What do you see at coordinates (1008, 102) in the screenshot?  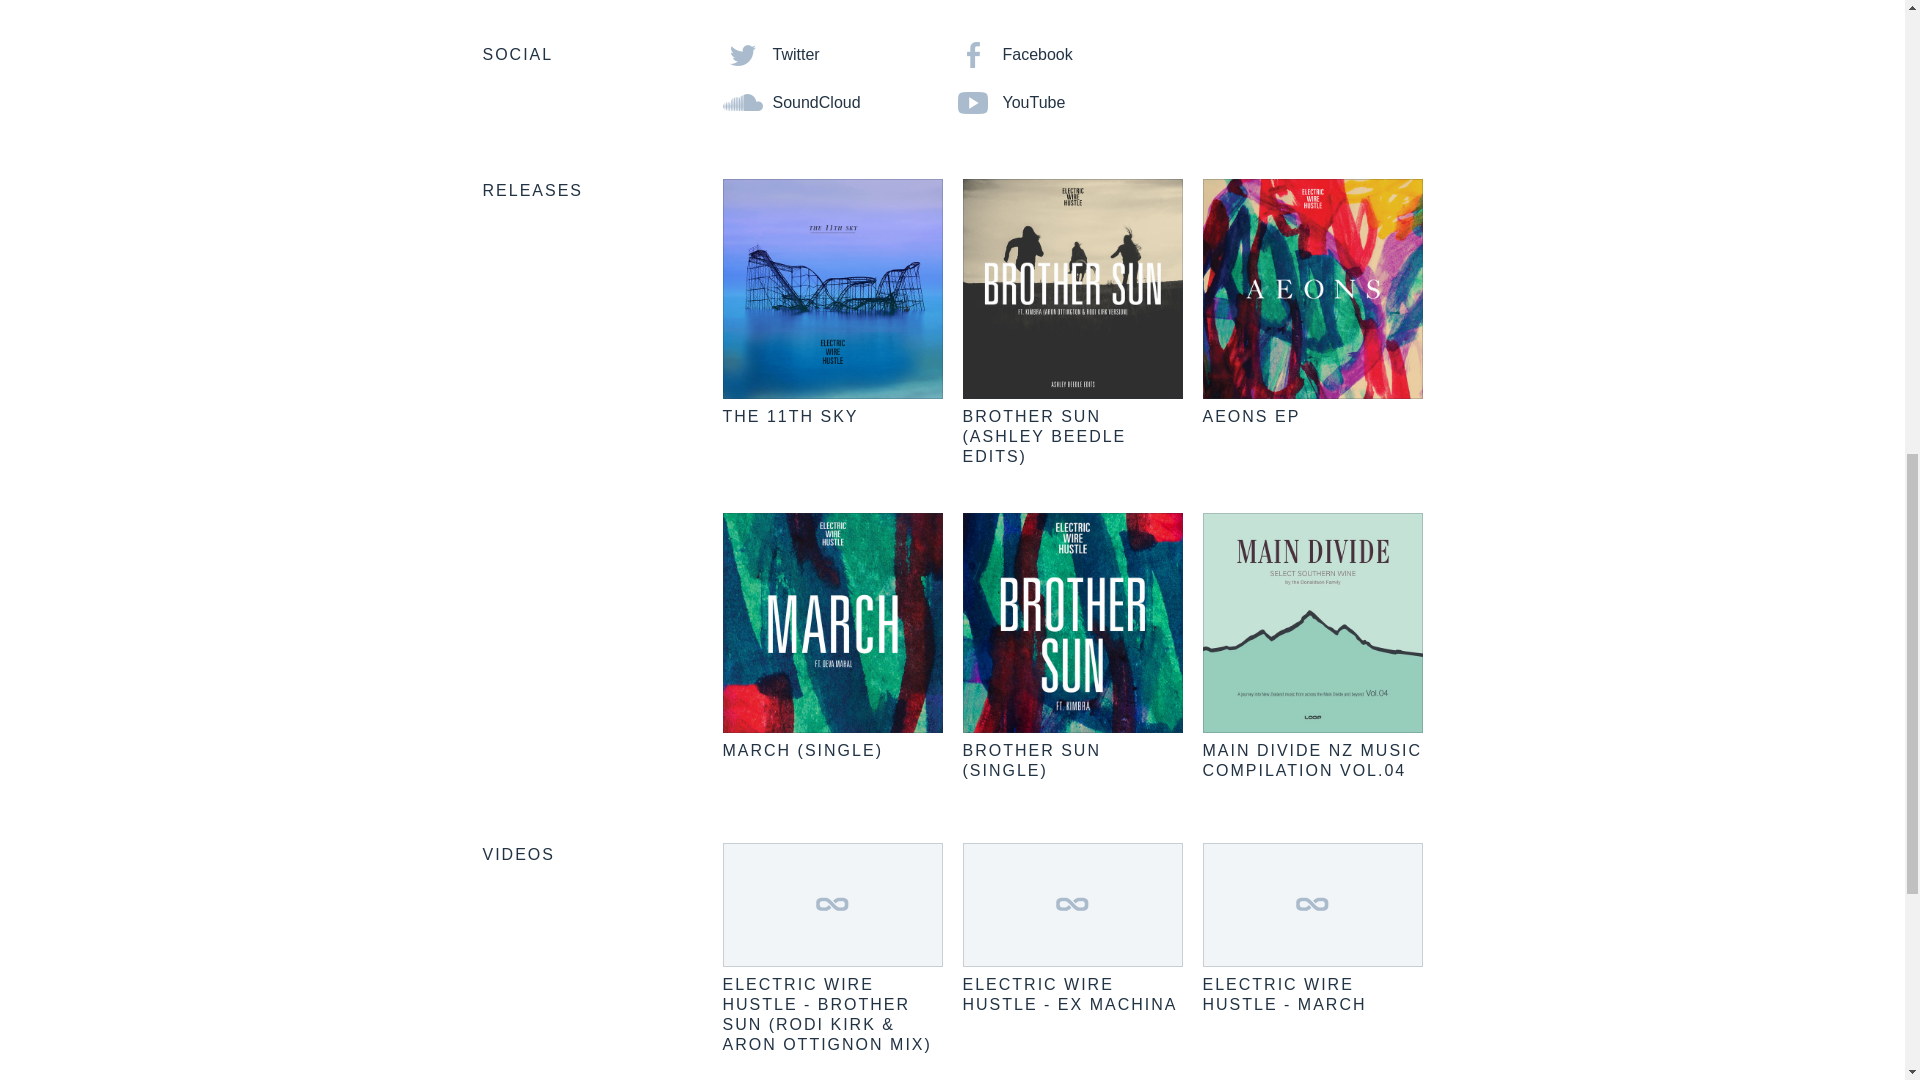 I see `YouTube` at bounding box center [1008, 102].